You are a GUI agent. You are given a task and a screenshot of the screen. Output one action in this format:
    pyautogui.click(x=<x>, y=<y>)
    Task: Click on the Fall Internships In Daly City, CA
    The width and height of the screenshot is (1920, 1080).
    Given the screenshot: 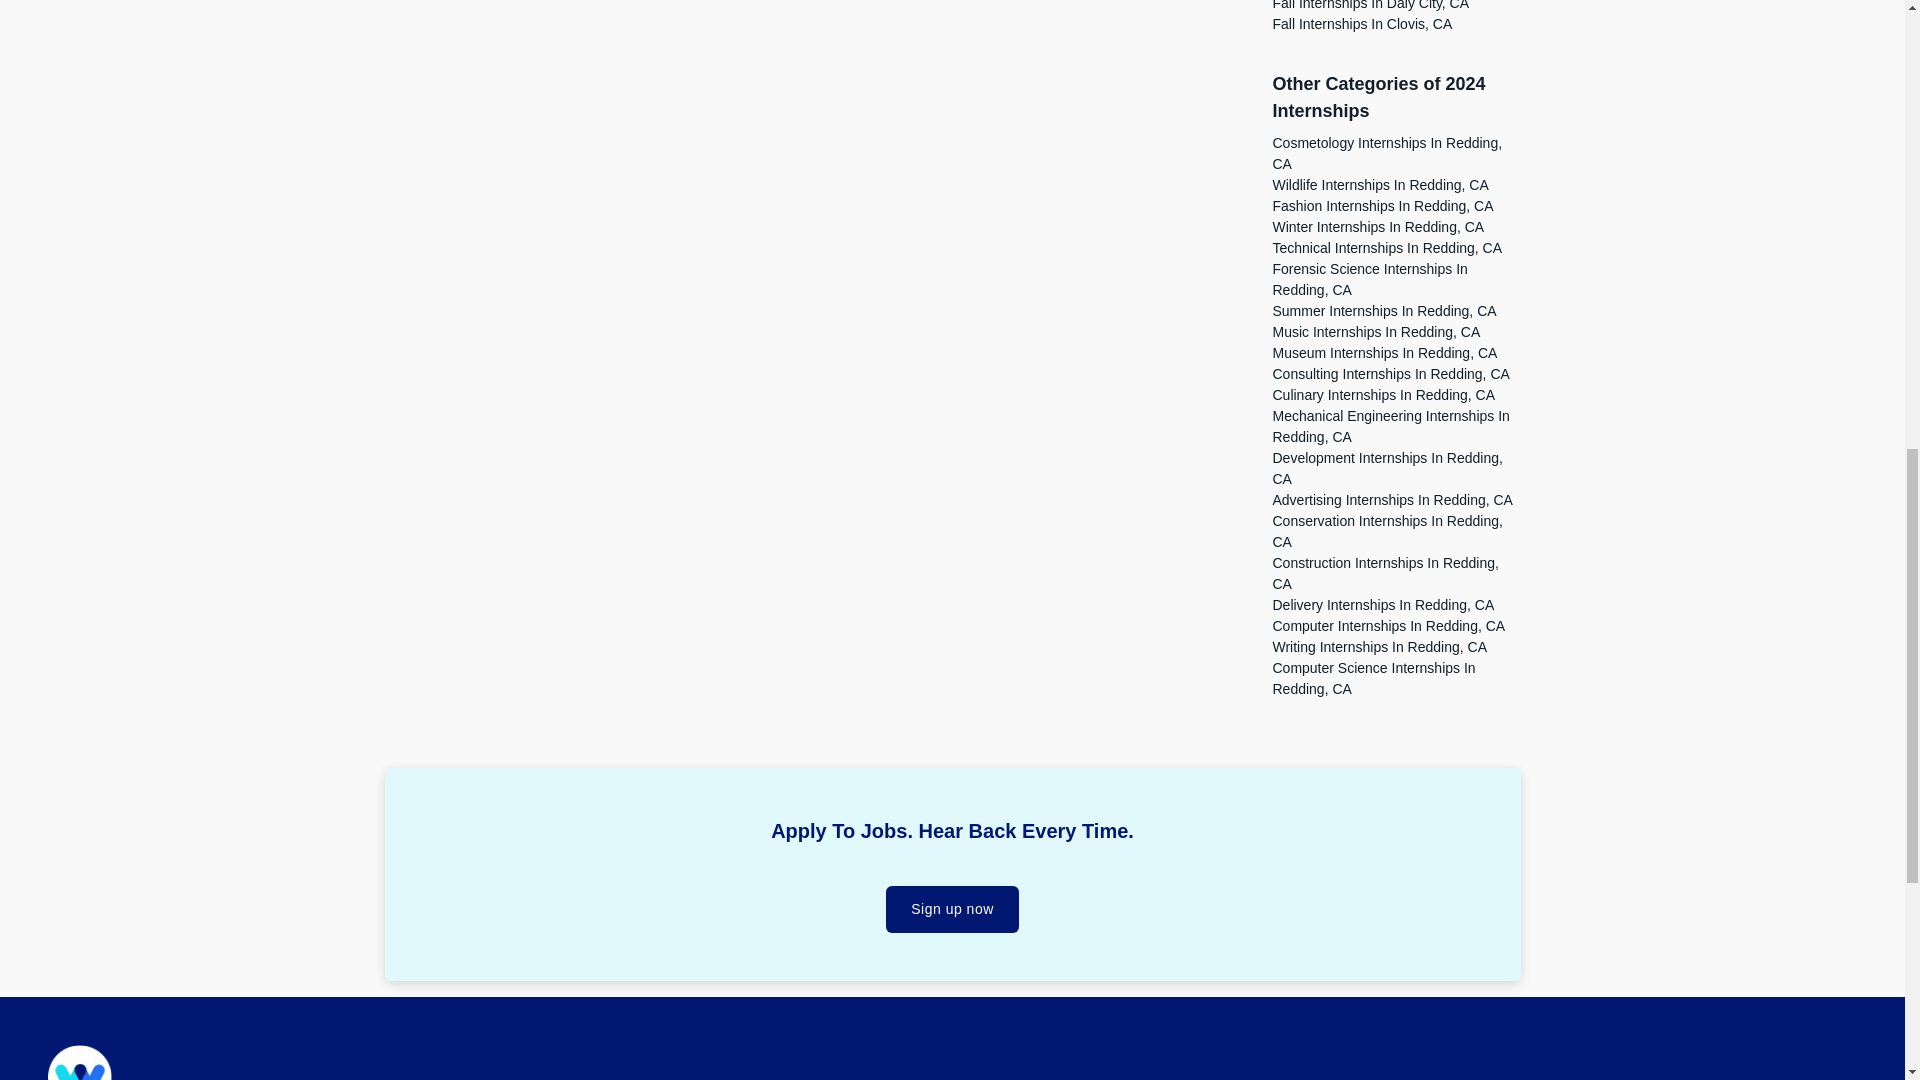 What is the action you would take?
    pyautogui.click(x=1370, y=5)
    